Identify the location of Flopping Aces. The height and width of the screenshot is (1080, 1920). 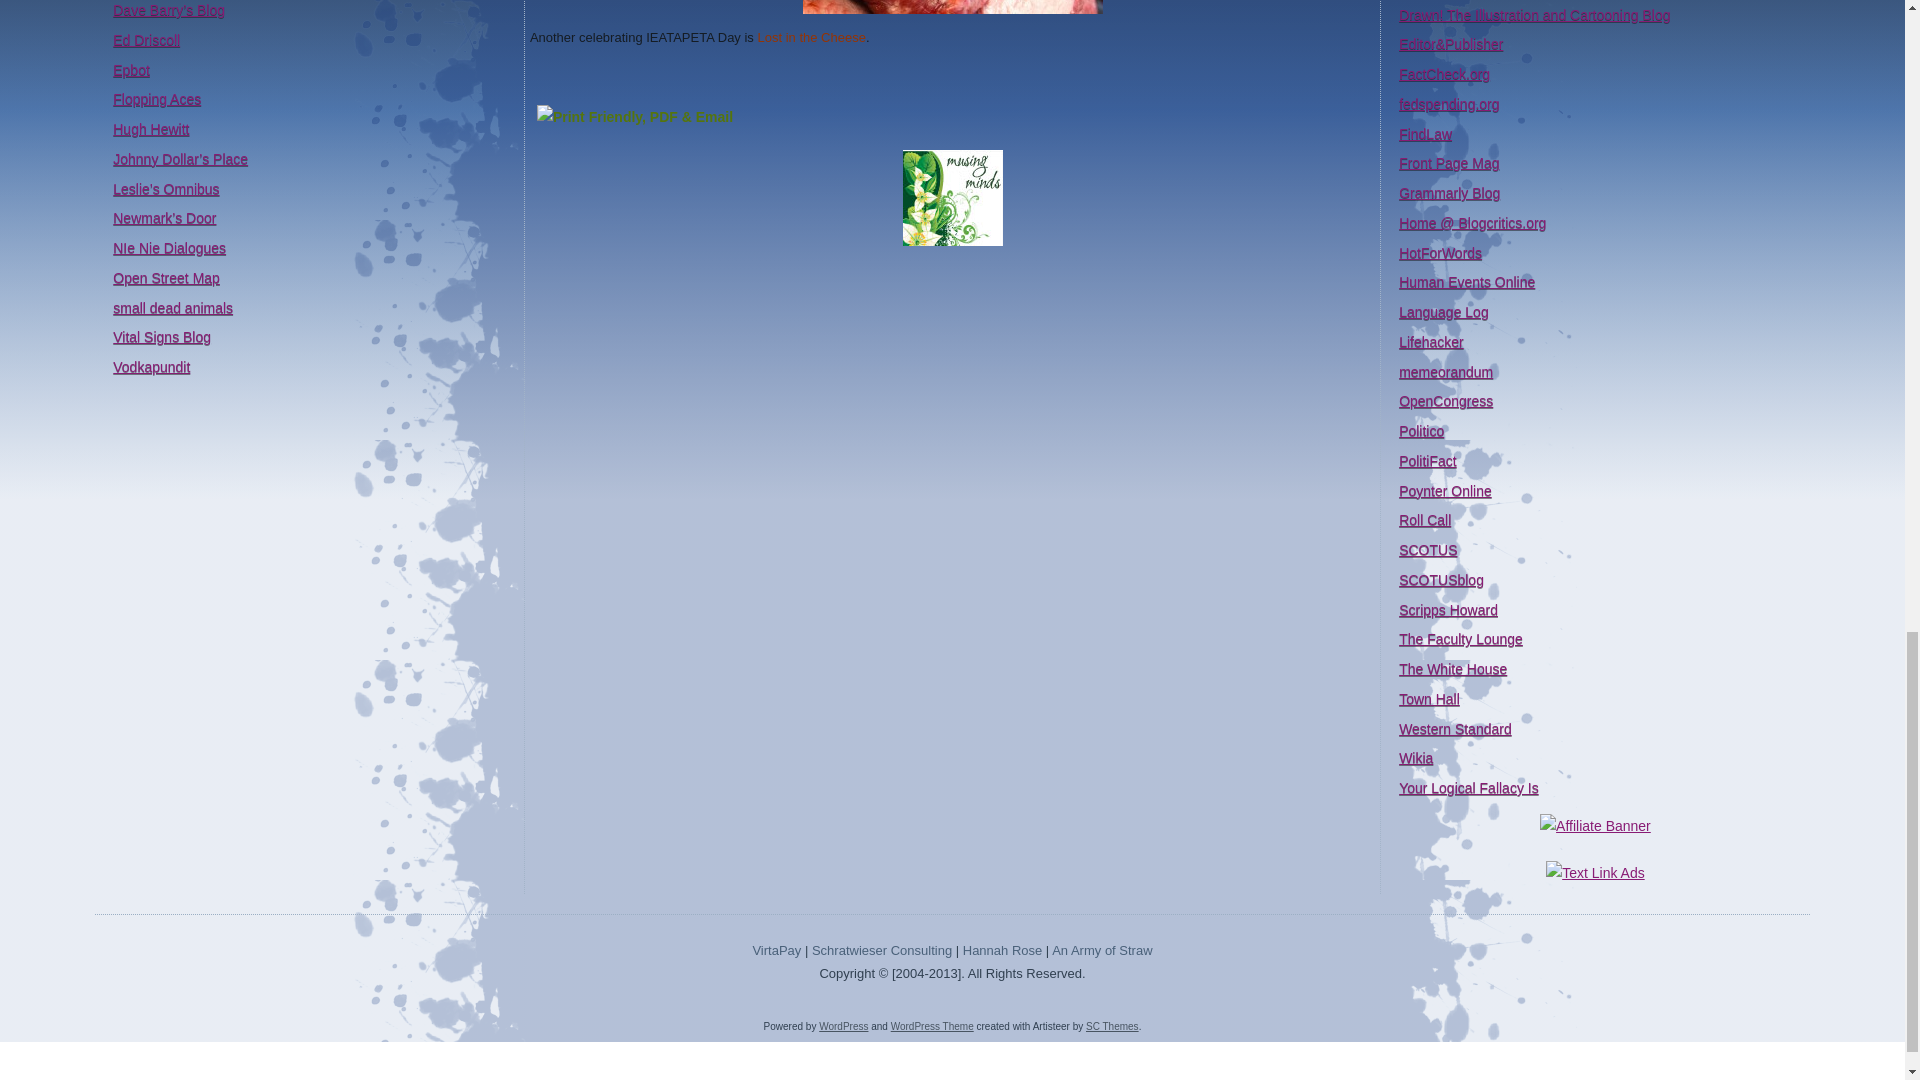
(157, 98).